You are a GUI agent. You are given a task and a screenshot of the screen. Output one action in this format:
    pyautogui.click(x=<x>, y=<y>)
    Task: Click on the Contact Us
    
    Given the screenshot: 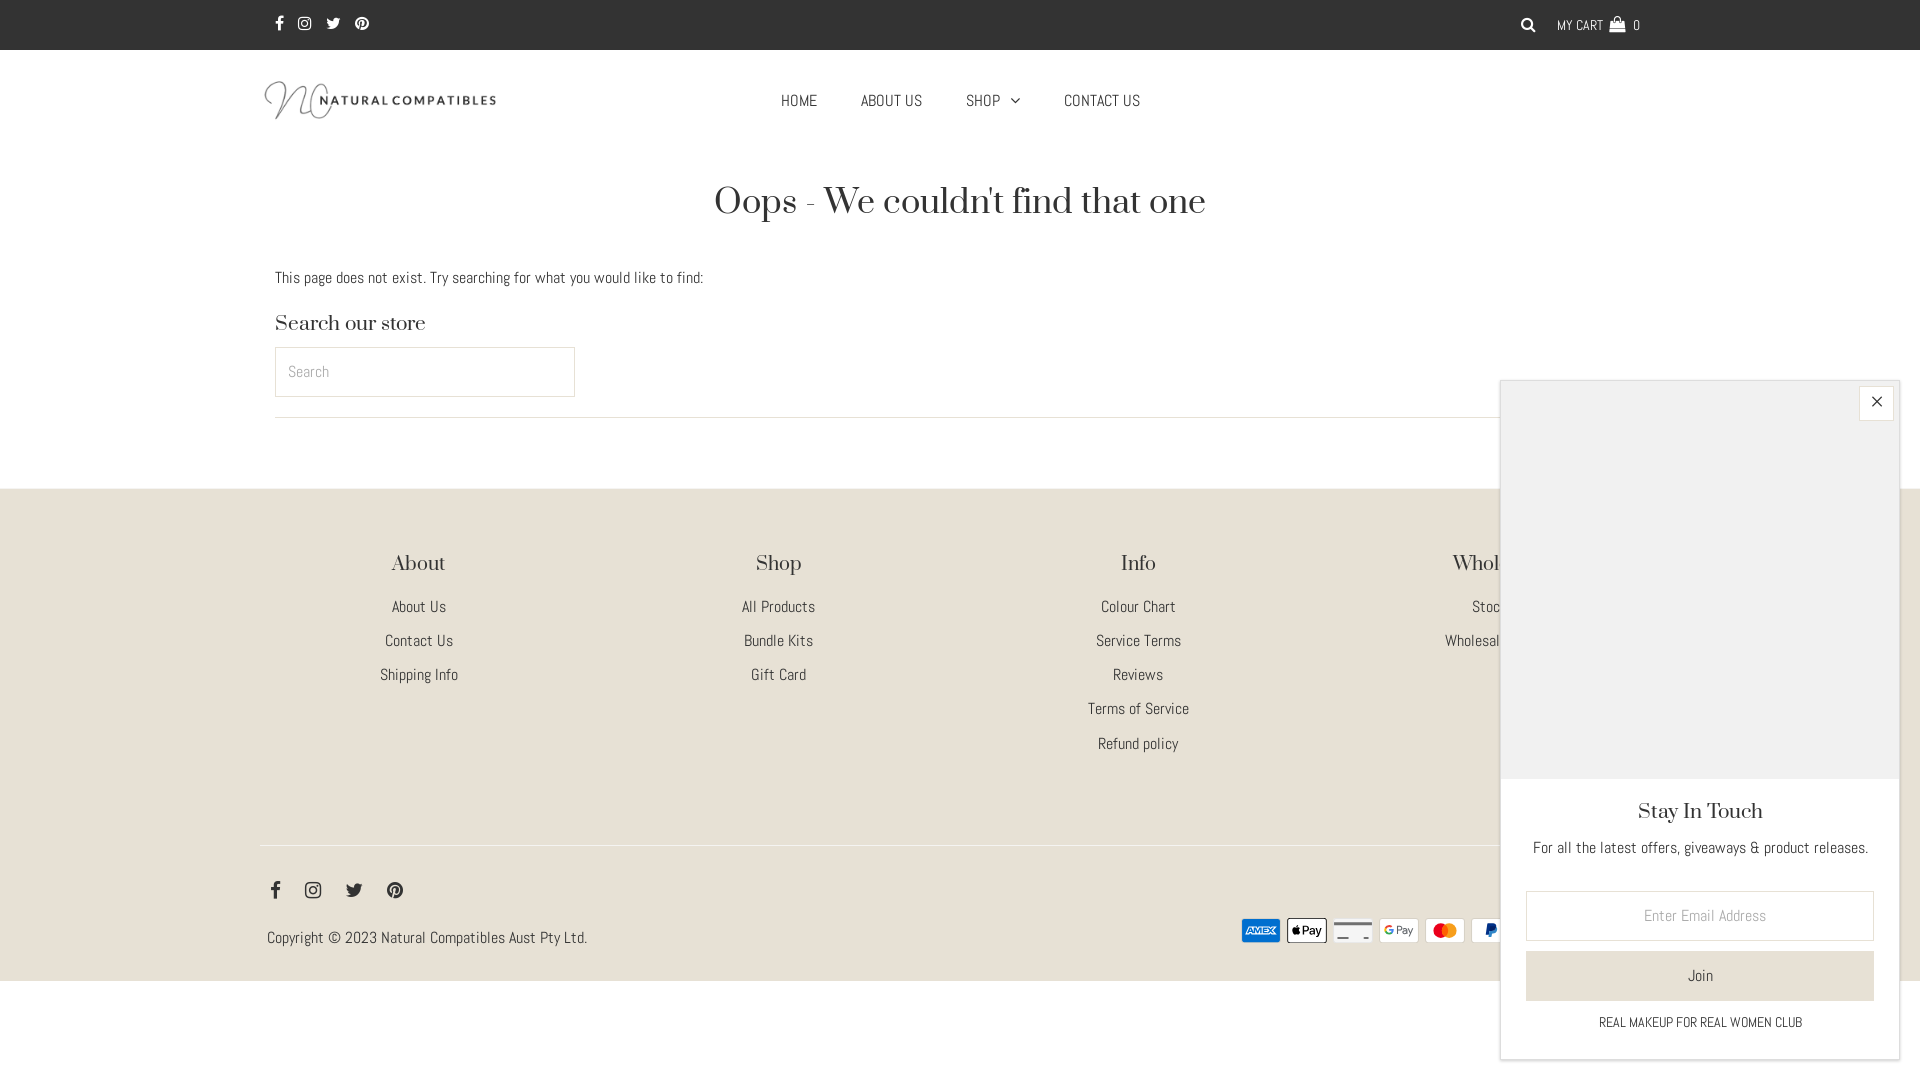 What is the action you would take?
    pyautogui.click(x=419, y=640)
    